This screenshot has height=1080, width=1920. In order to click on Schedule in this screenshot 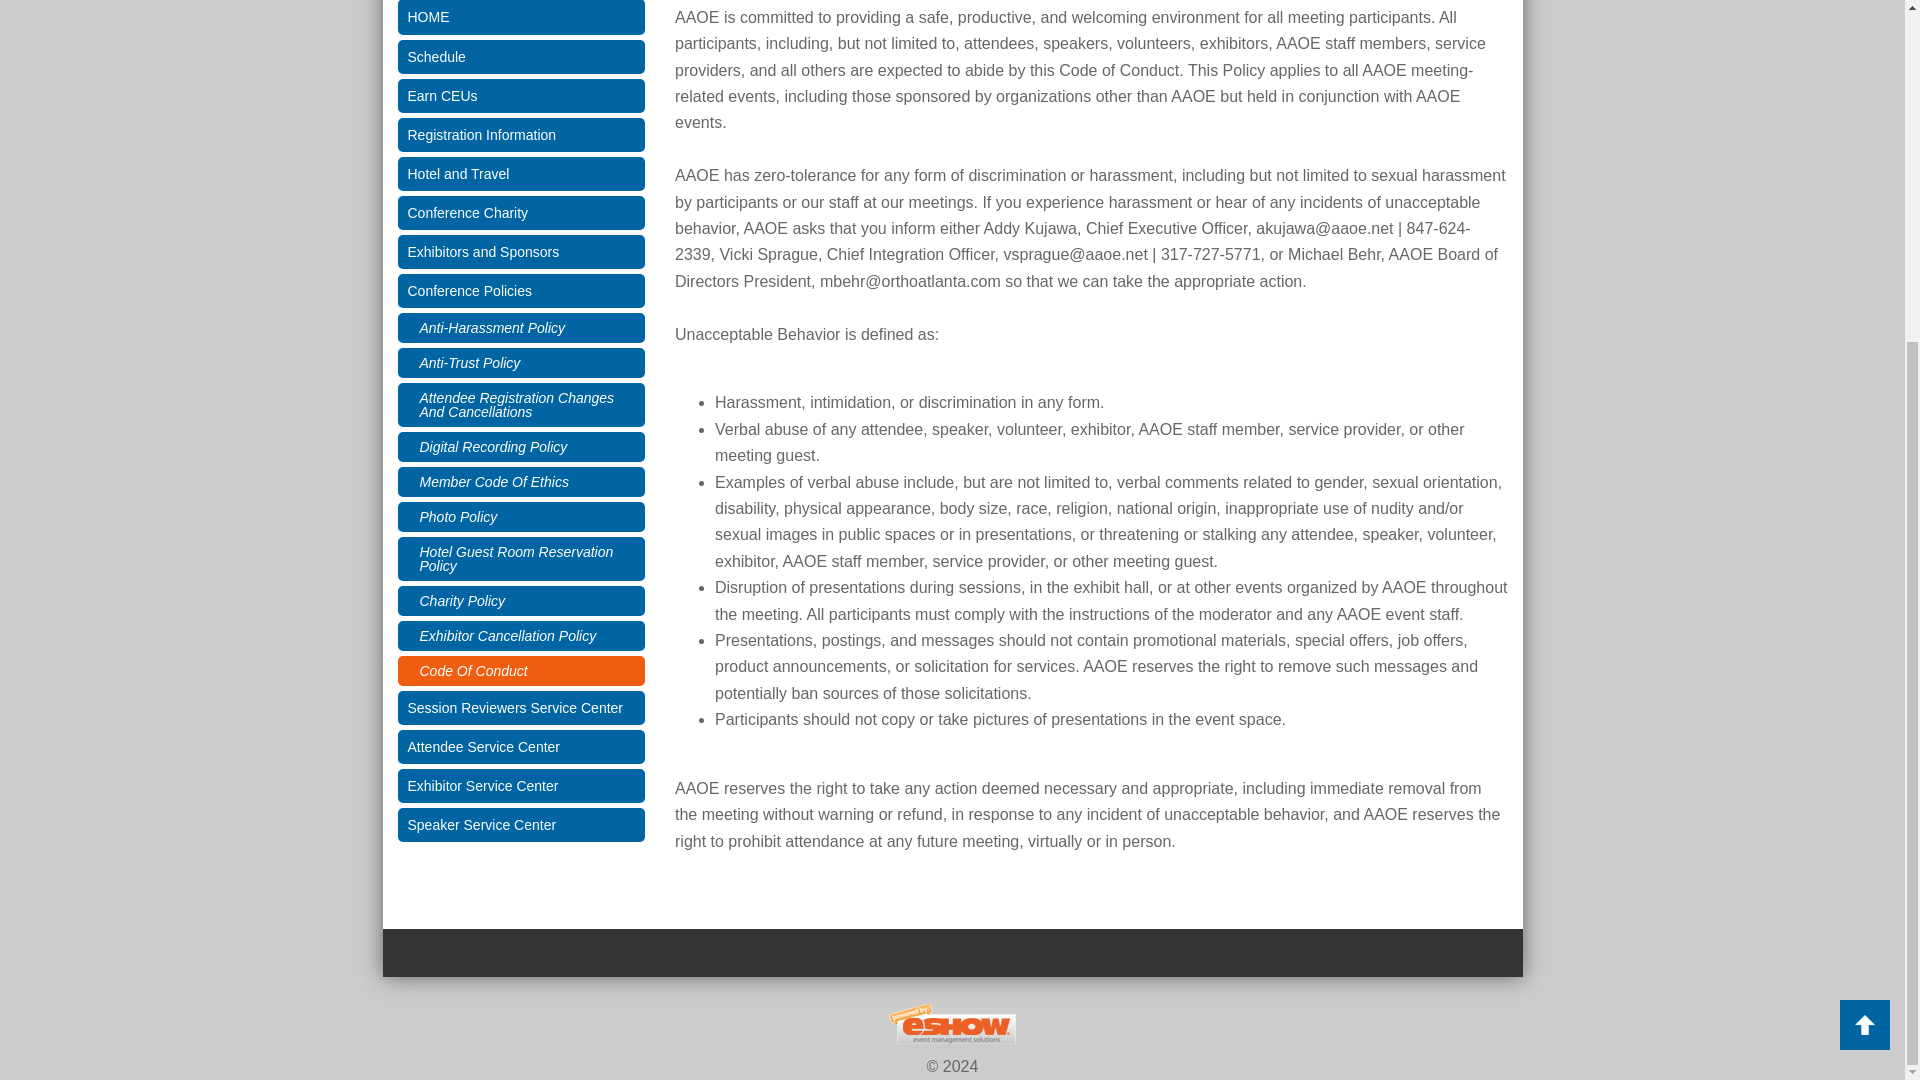, I will do `click(521, 56)`.